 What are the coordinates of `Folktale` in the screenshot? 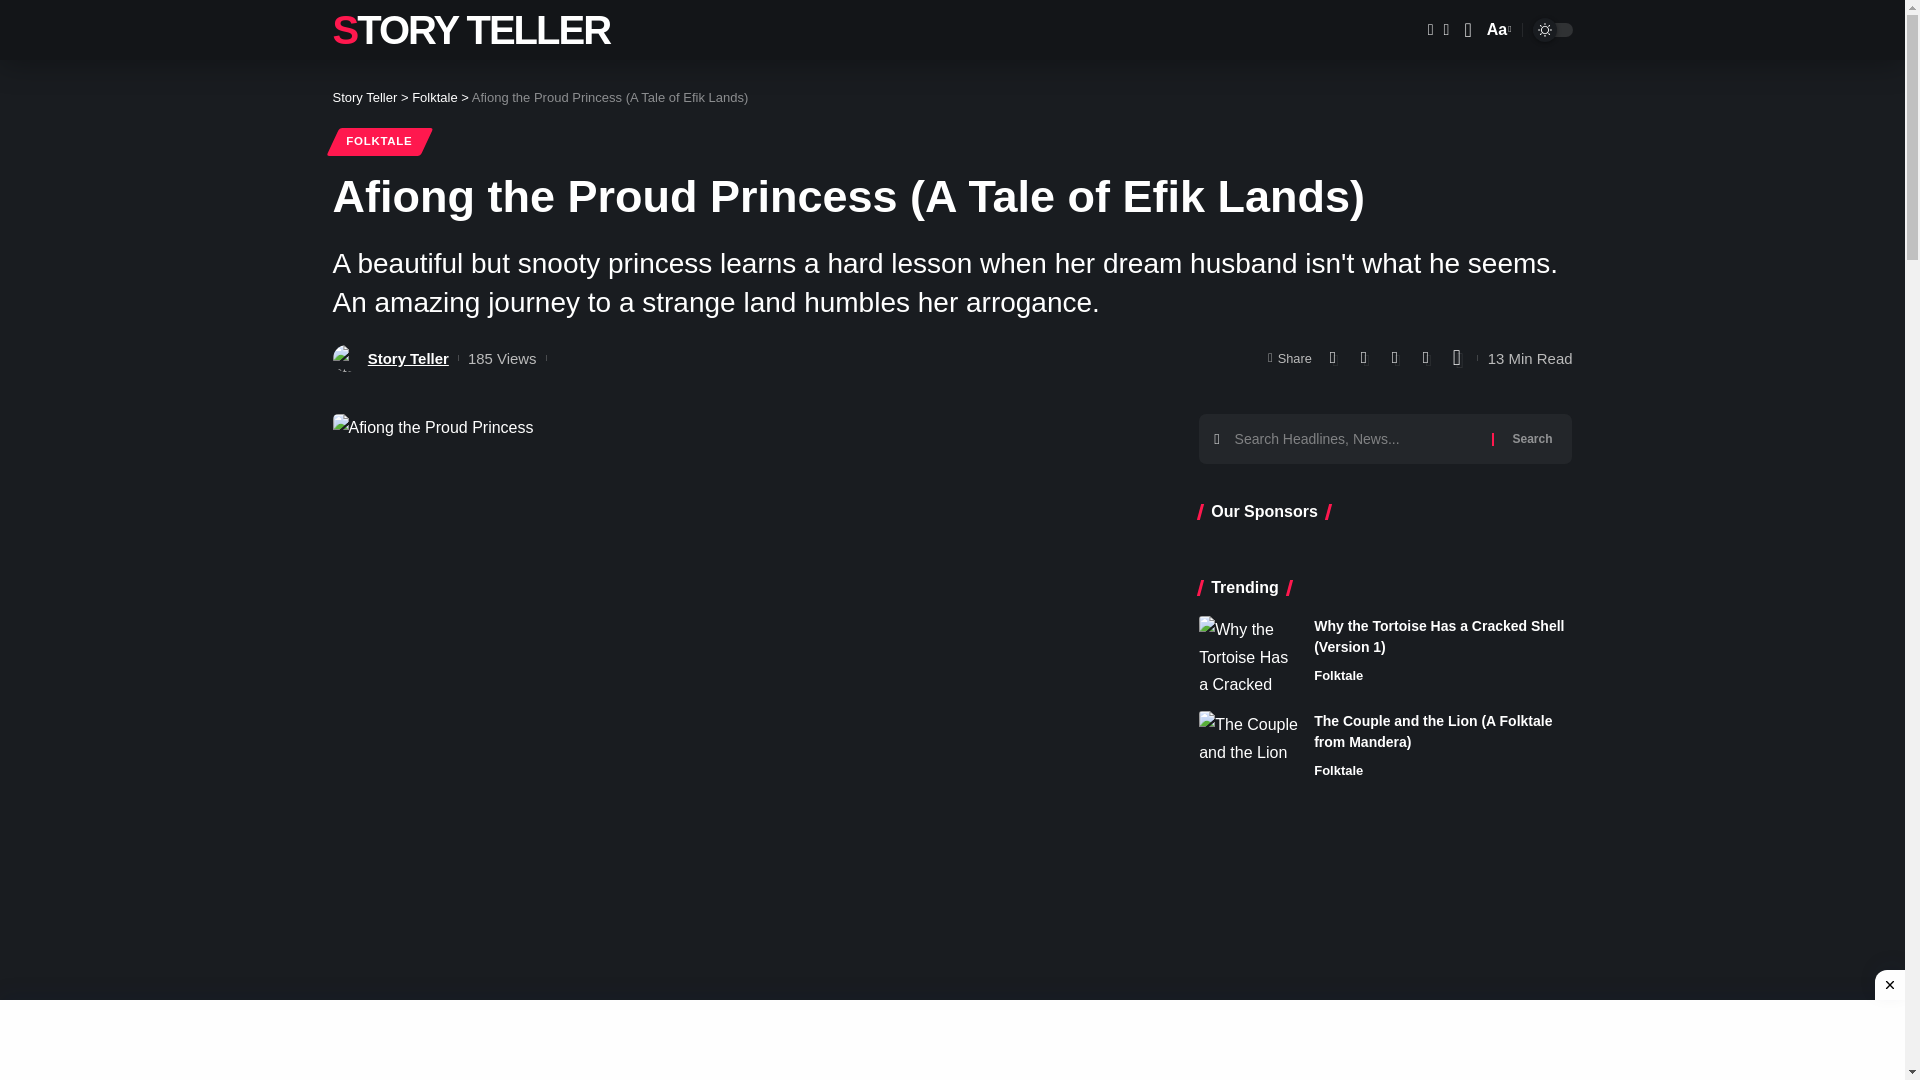 It's located at (435, 96).